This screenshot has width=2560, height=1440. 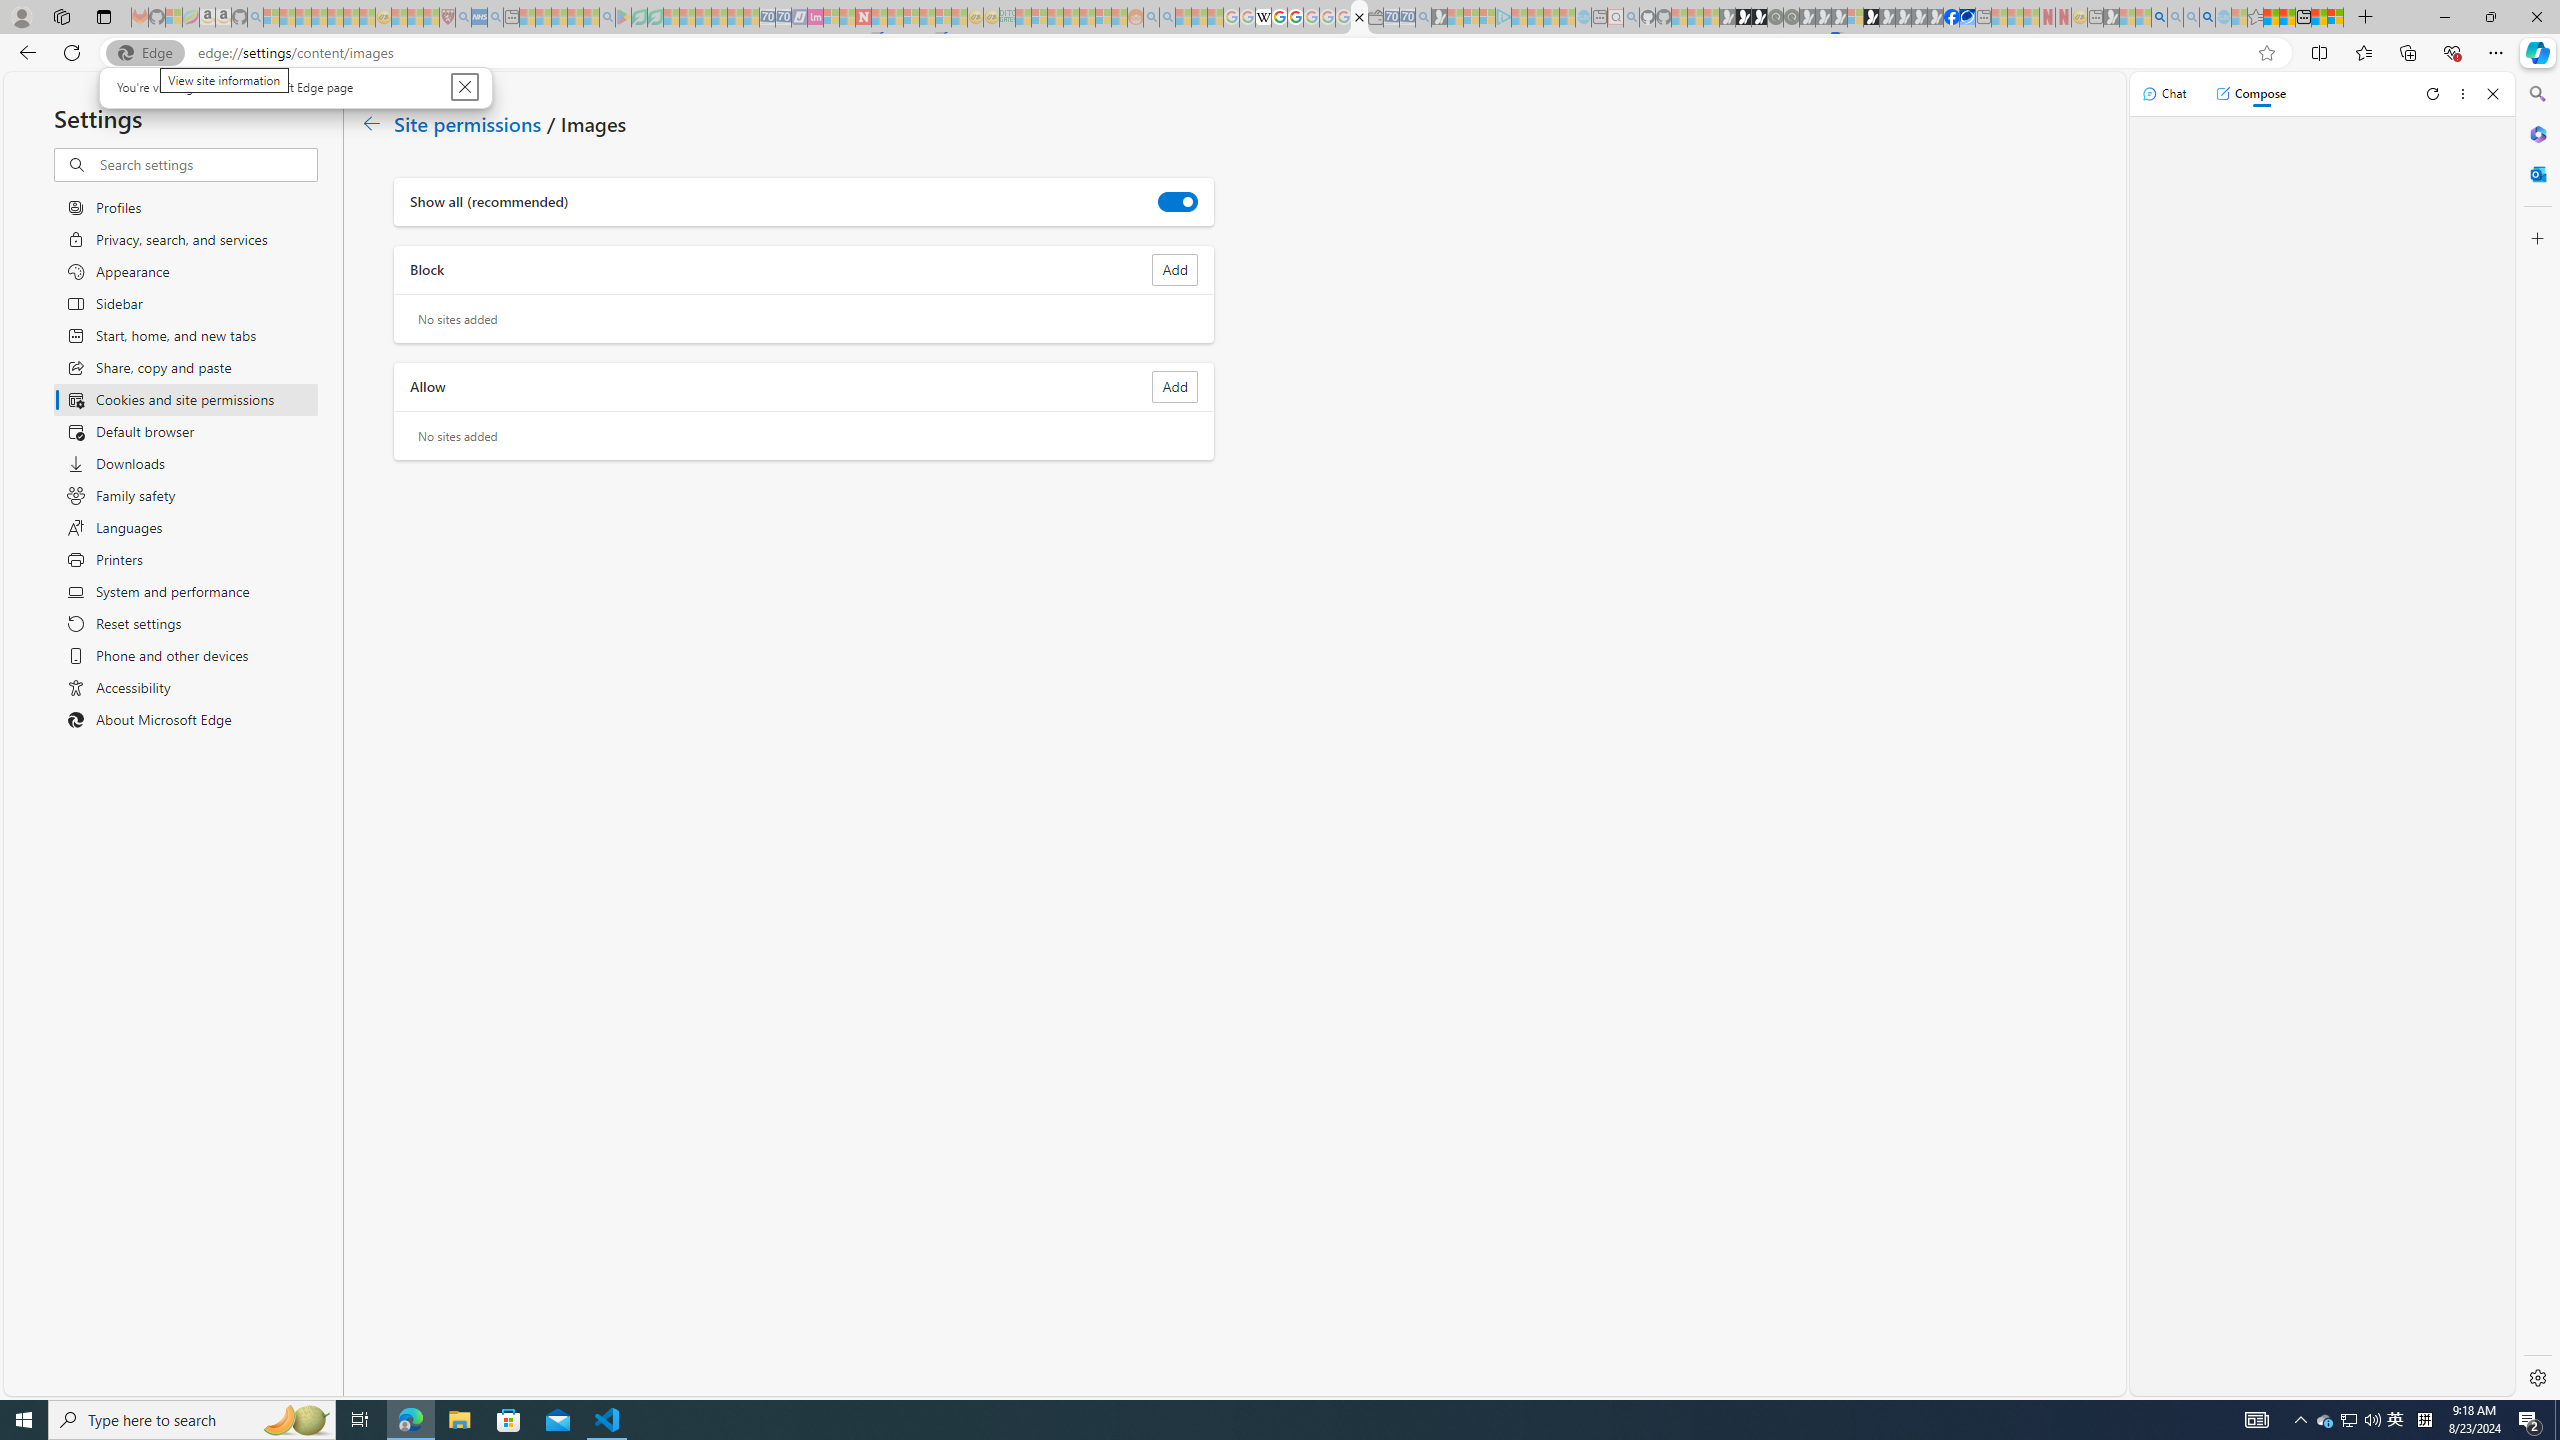 I want to click on Future Focus Report 2024 - Sleeping, so click(x=1790, y=17).